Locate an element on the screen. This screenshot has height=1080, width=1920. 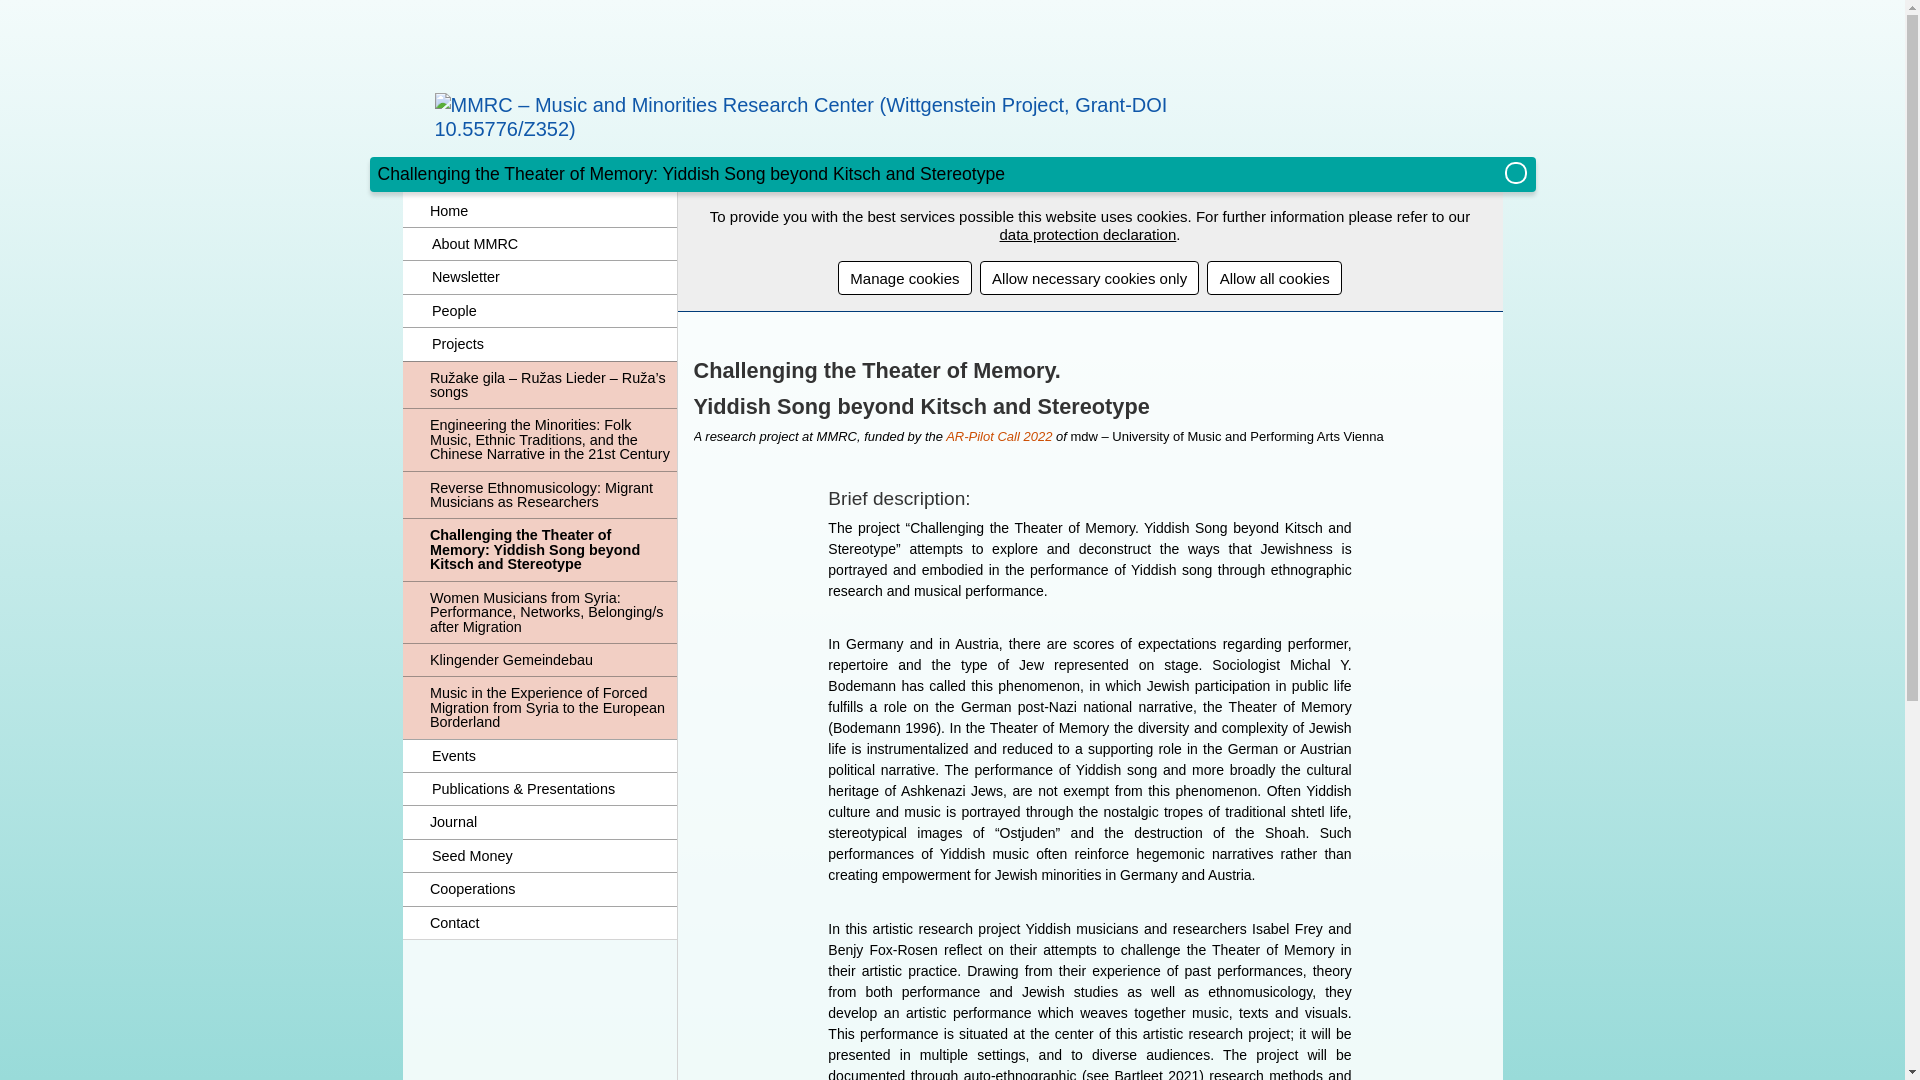
Projects is located at coordinates (554, 344).